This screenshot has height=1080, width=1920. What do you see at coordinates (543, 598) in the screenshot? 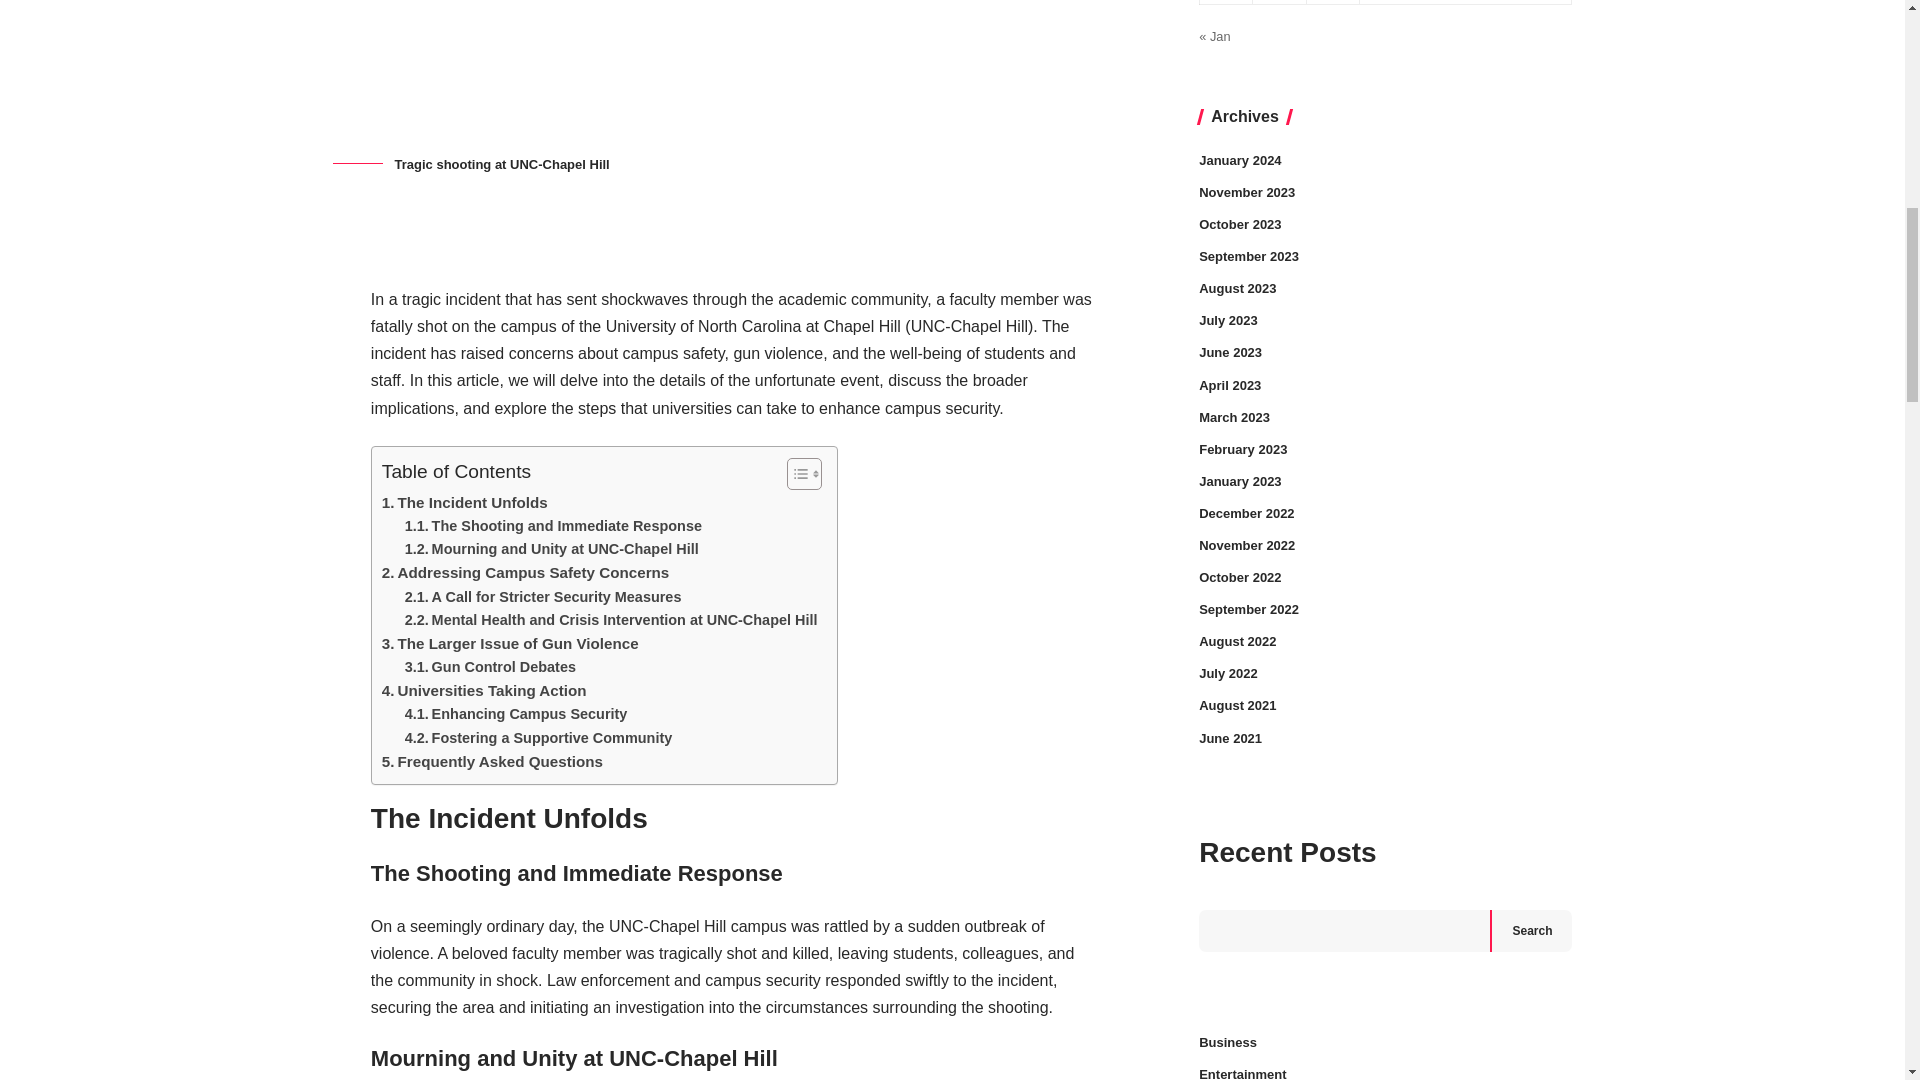
I see `A Call for Stricter Security Measures` at bounding box center [543, 598].